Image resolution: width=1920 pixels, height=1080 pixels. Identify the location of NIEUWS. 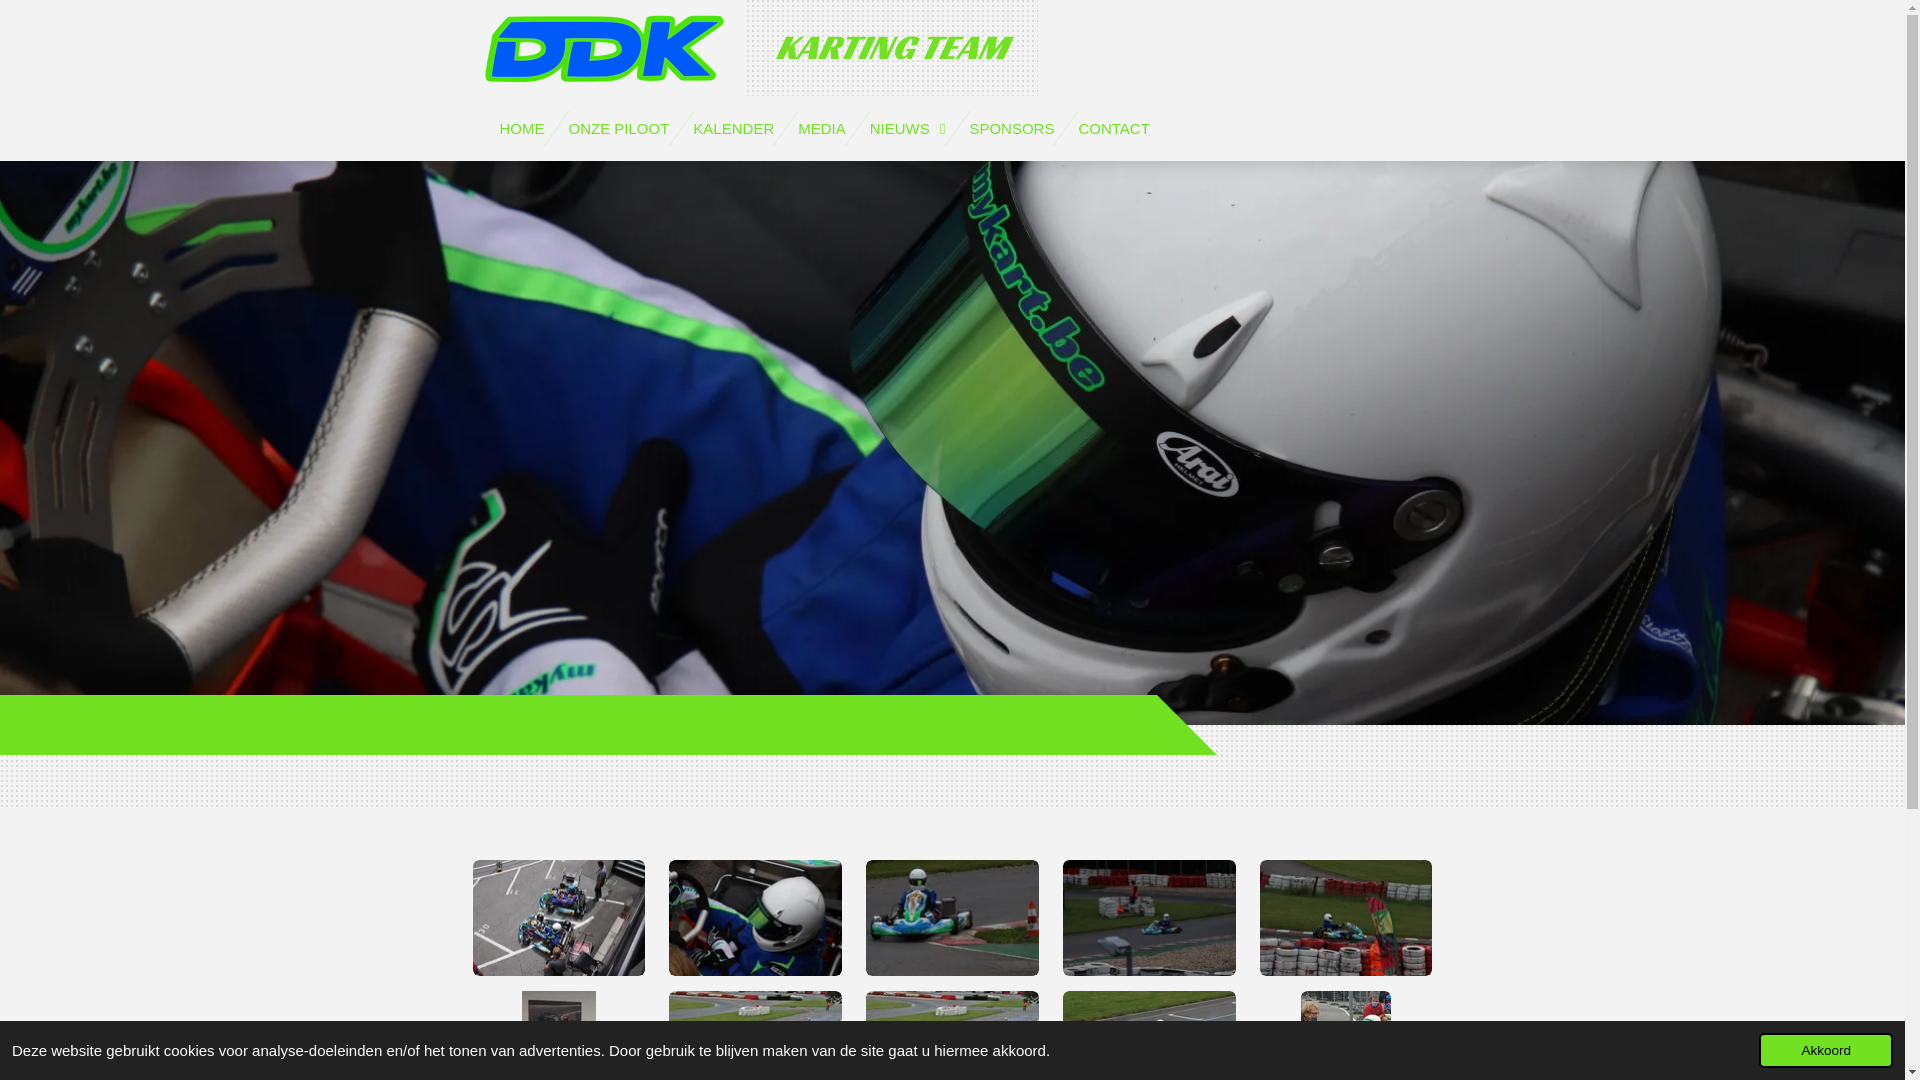
(908, 128).